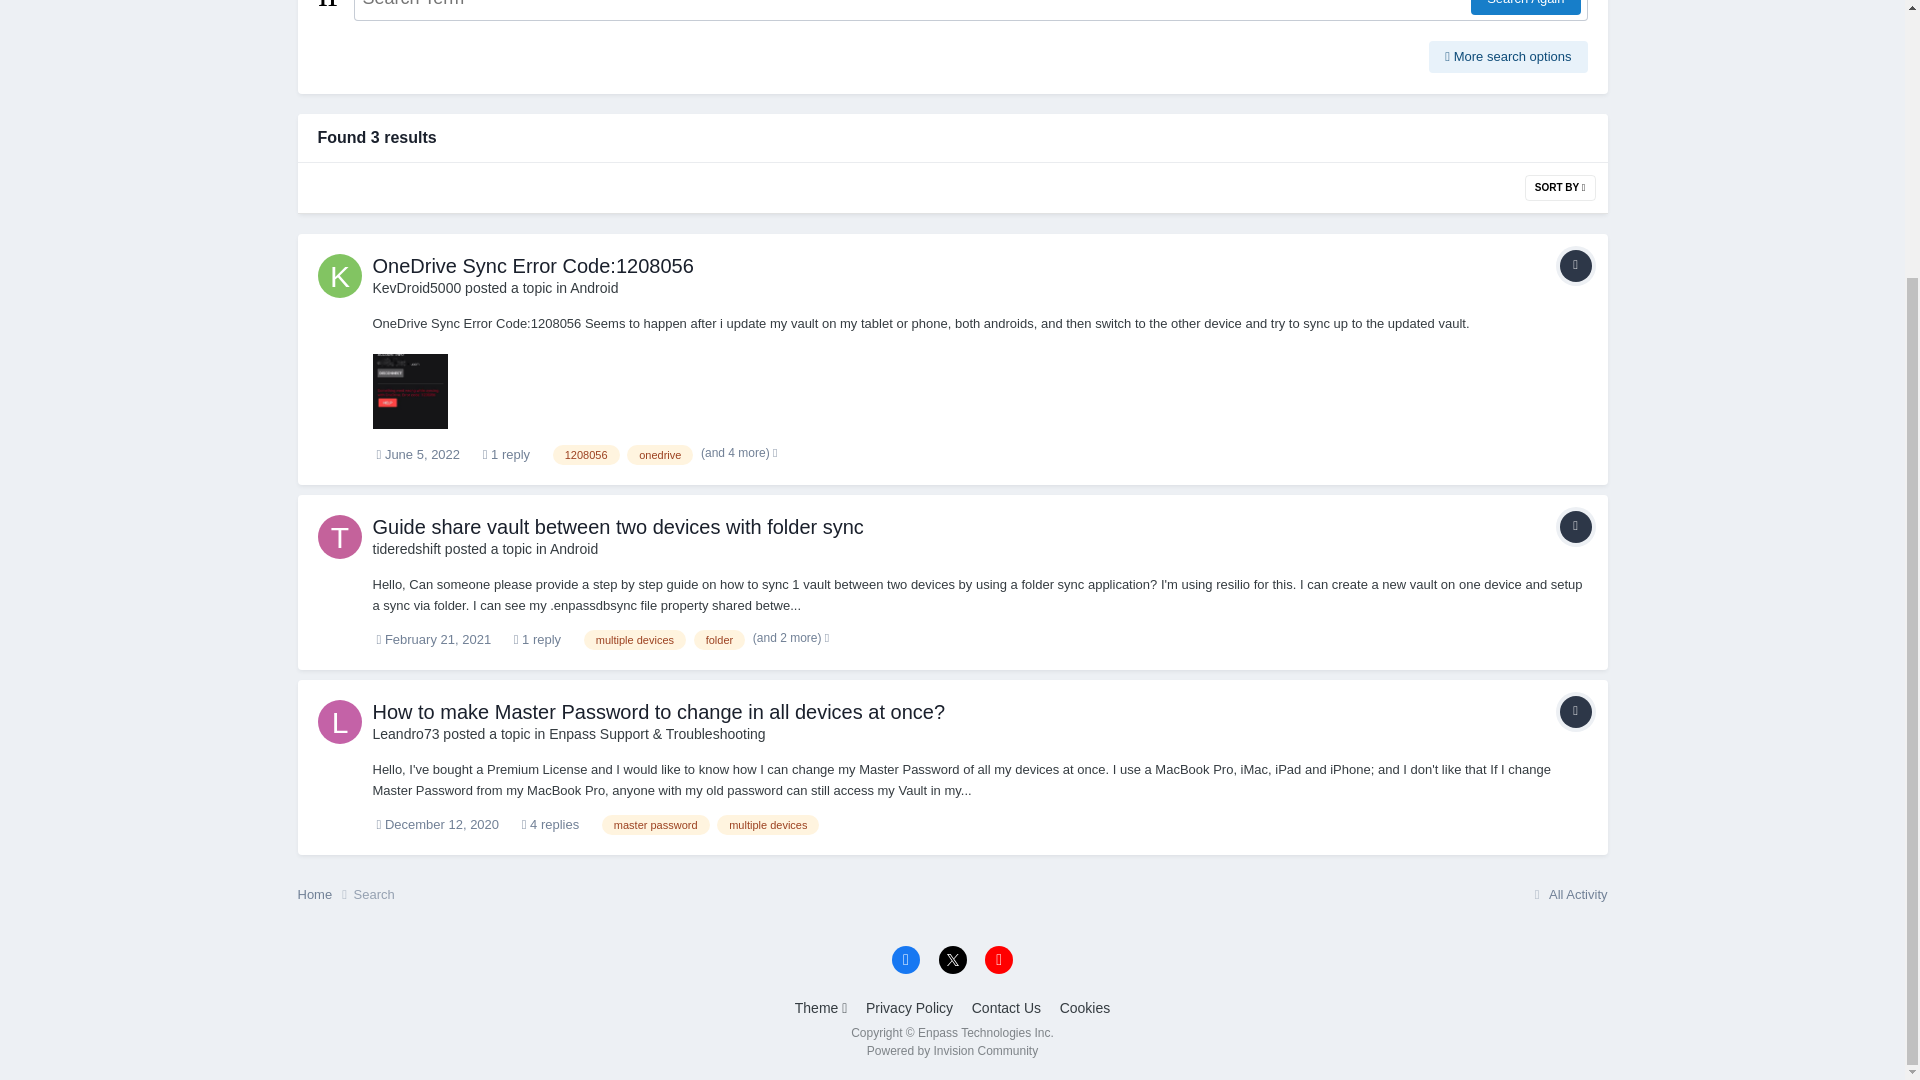 The width and height of the screenshot is (1920, 1080). I want to click on Go to KevDroid5000's profile, so click(416, 287).